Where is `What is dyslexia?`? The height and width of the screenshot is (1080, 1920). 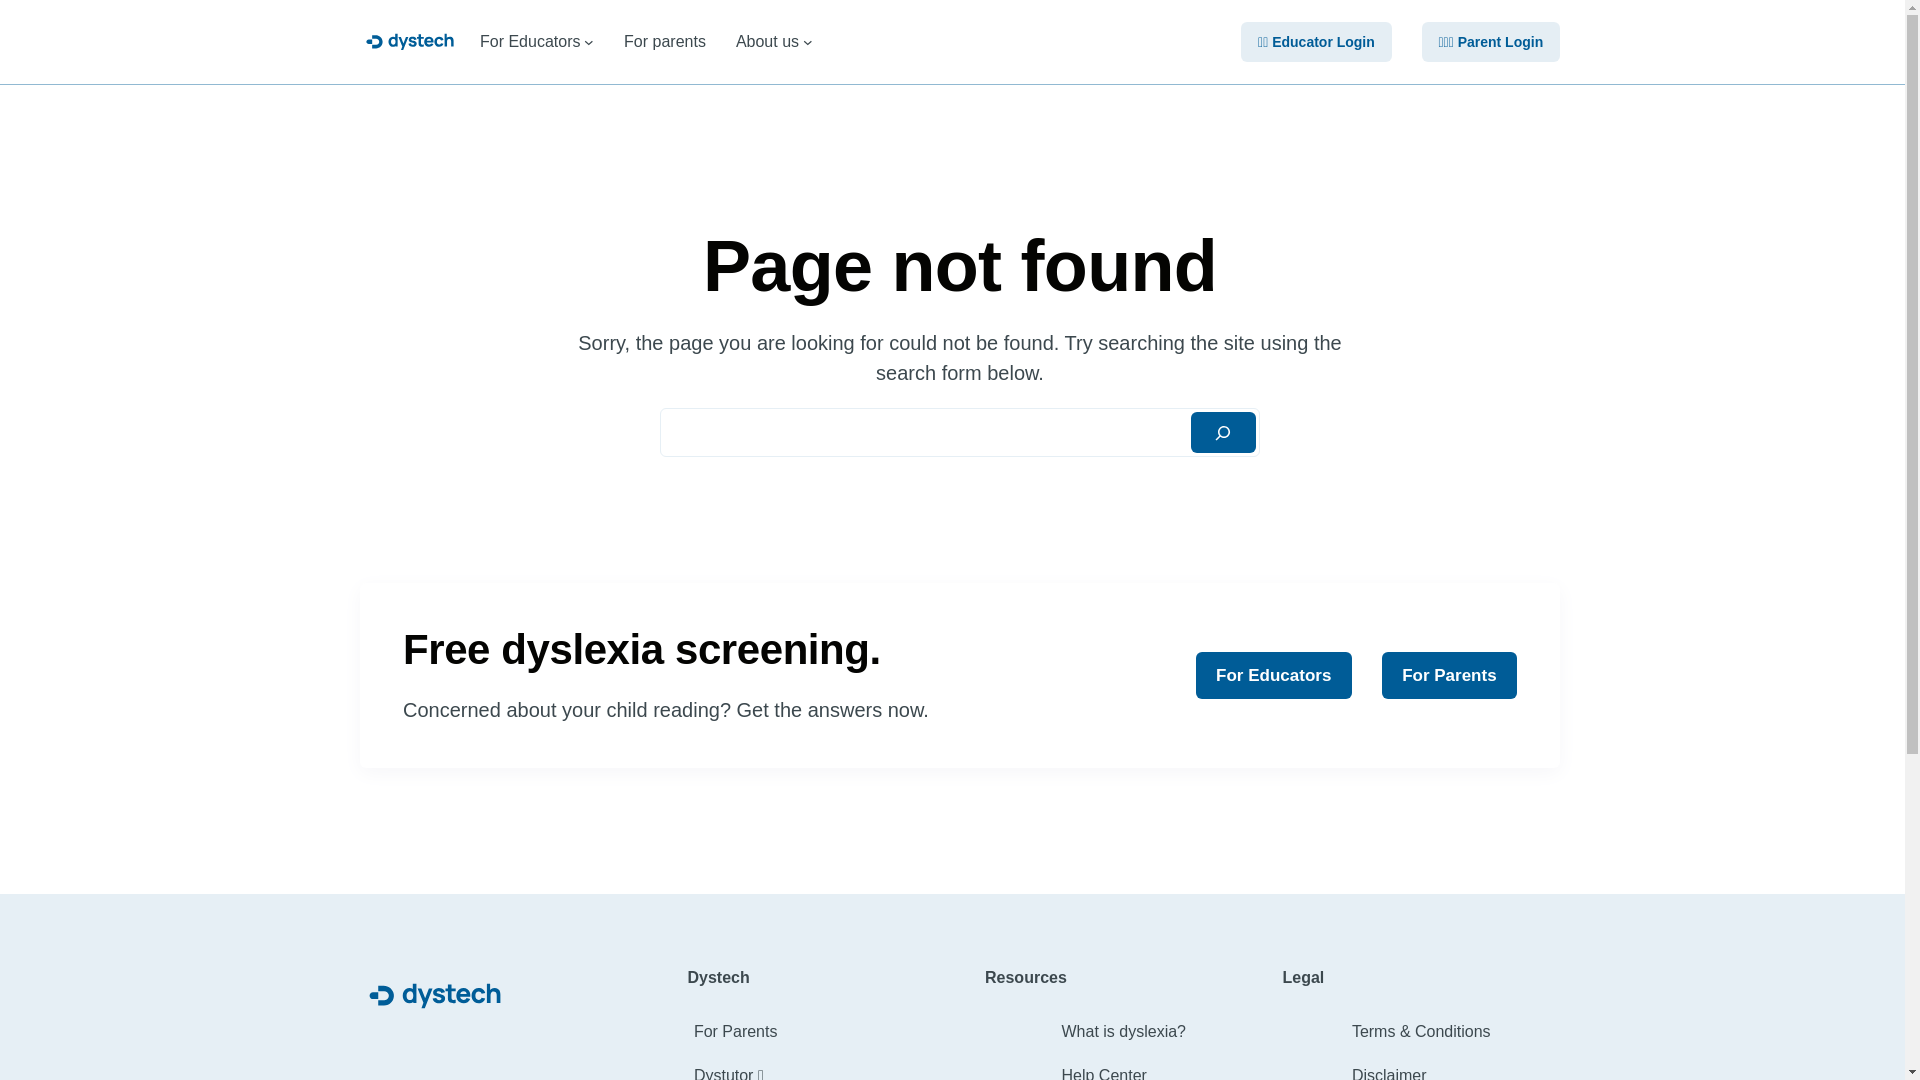
What is dyslexia? is located at coordinates (1124, 1032).